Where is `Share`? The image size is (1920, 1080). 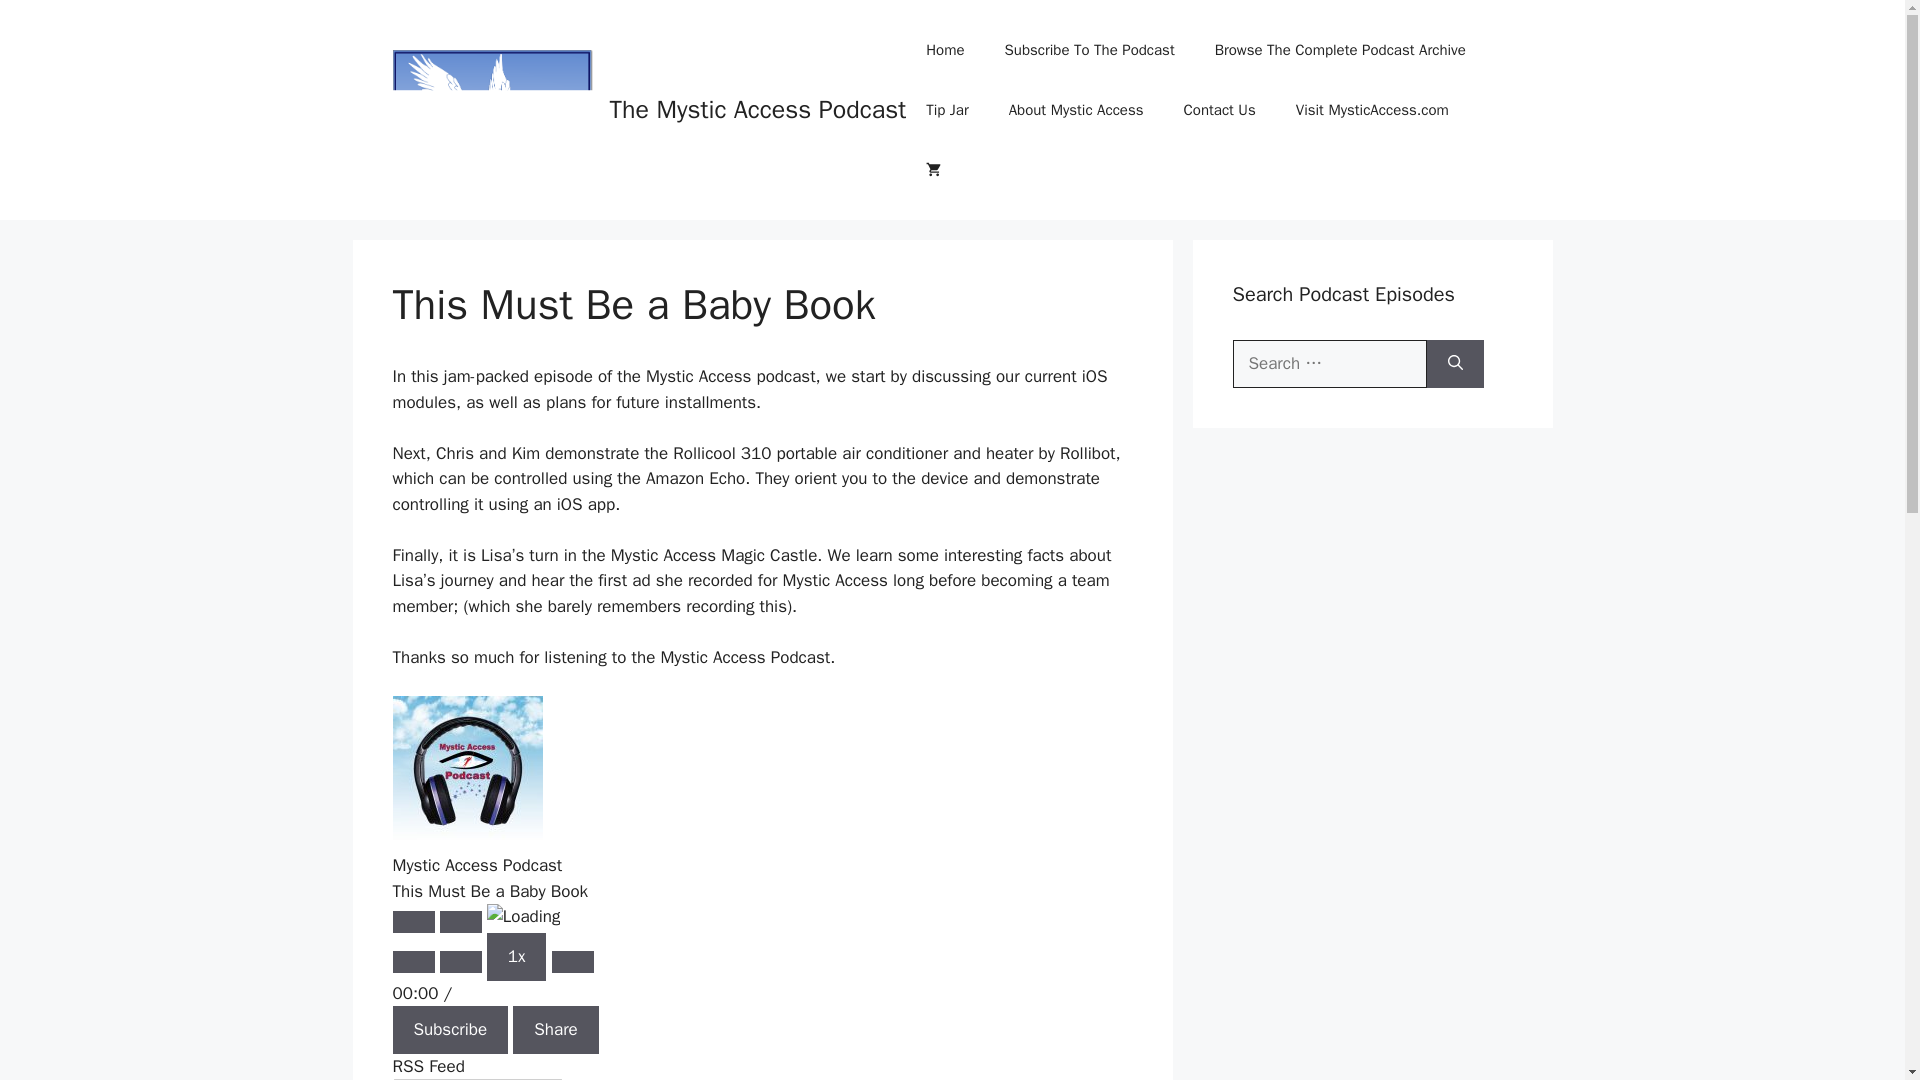
Share is located at coordinates (554, 1030).